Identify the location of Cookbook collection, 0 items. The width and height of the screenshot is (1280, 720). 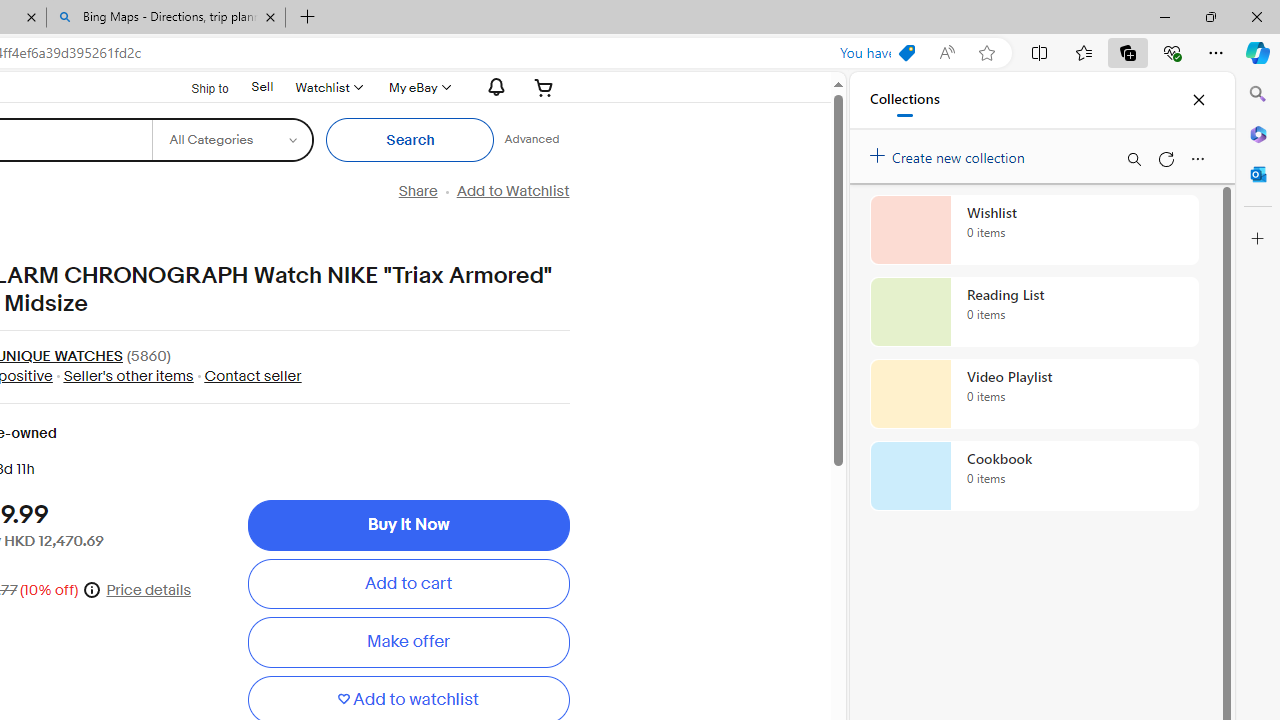
(1034, 476).